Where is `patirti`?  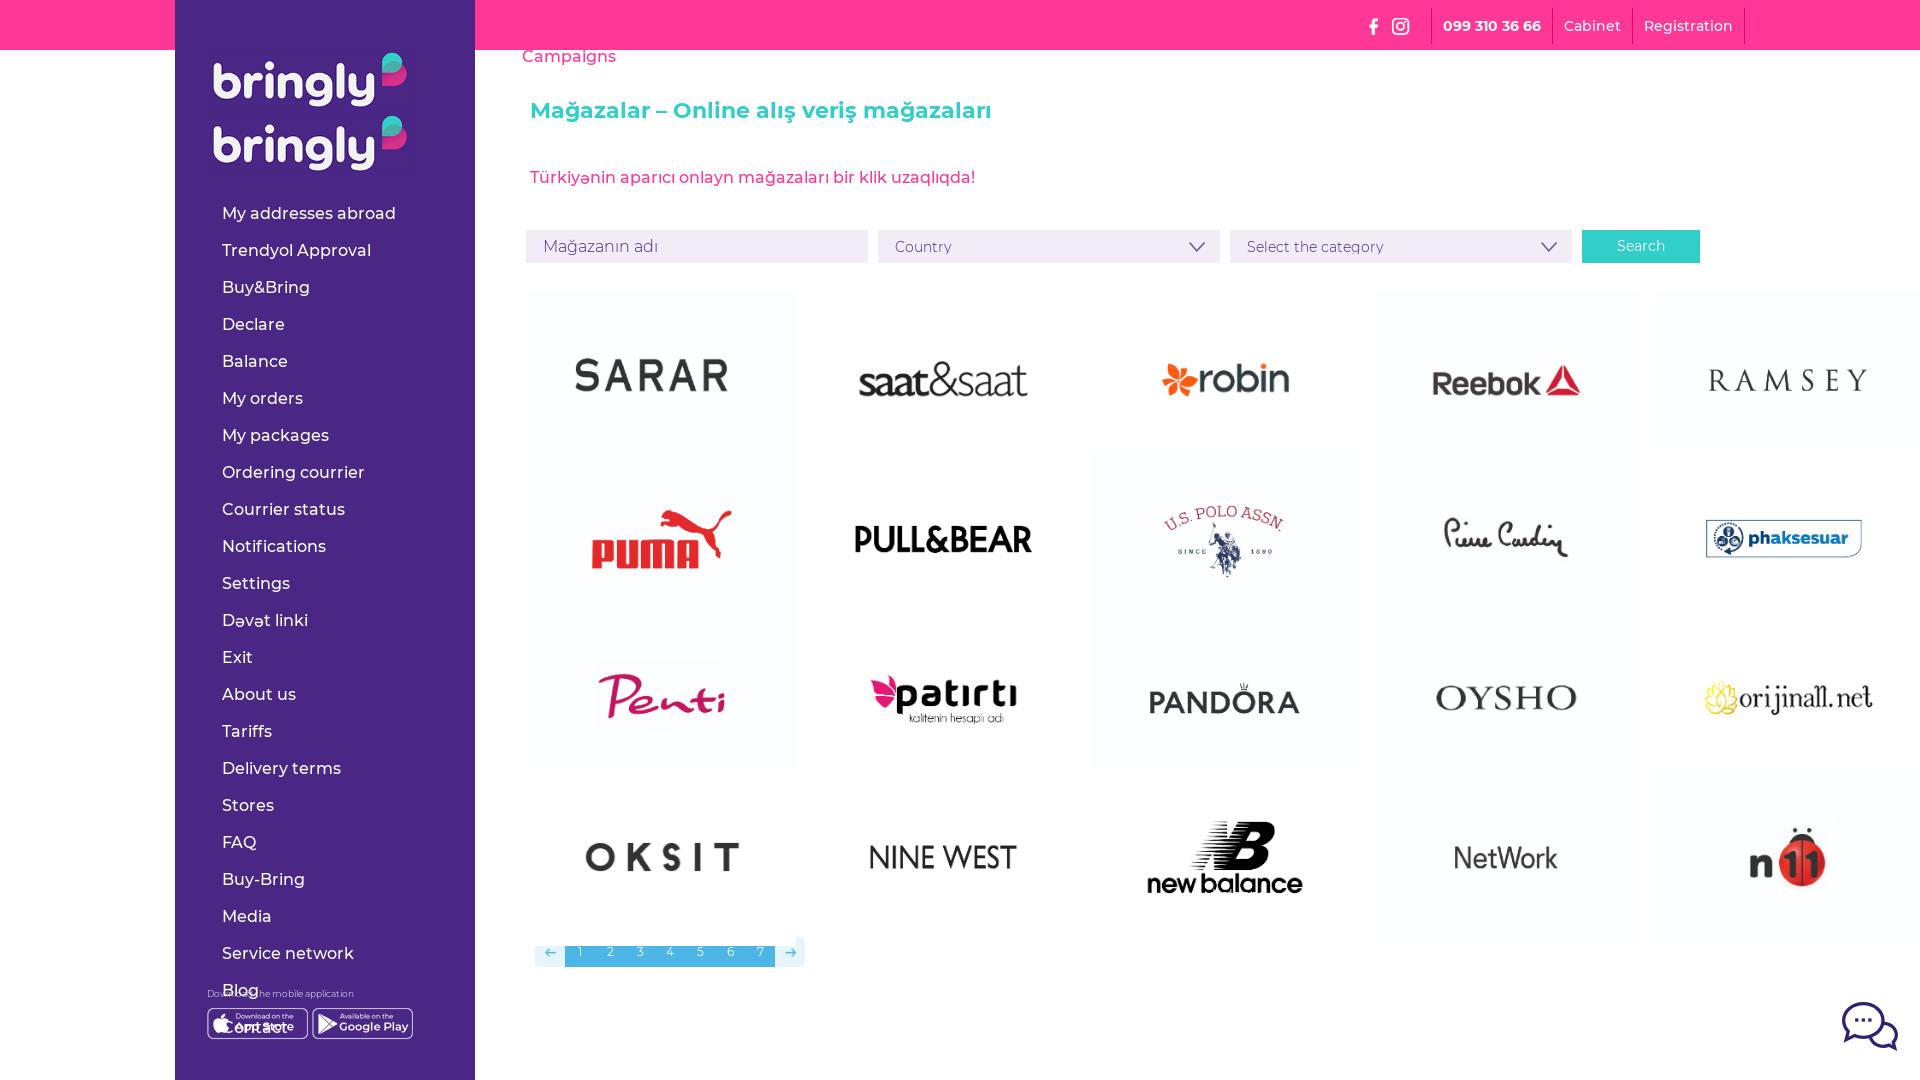
patirti is located at coordinates (944, 736).